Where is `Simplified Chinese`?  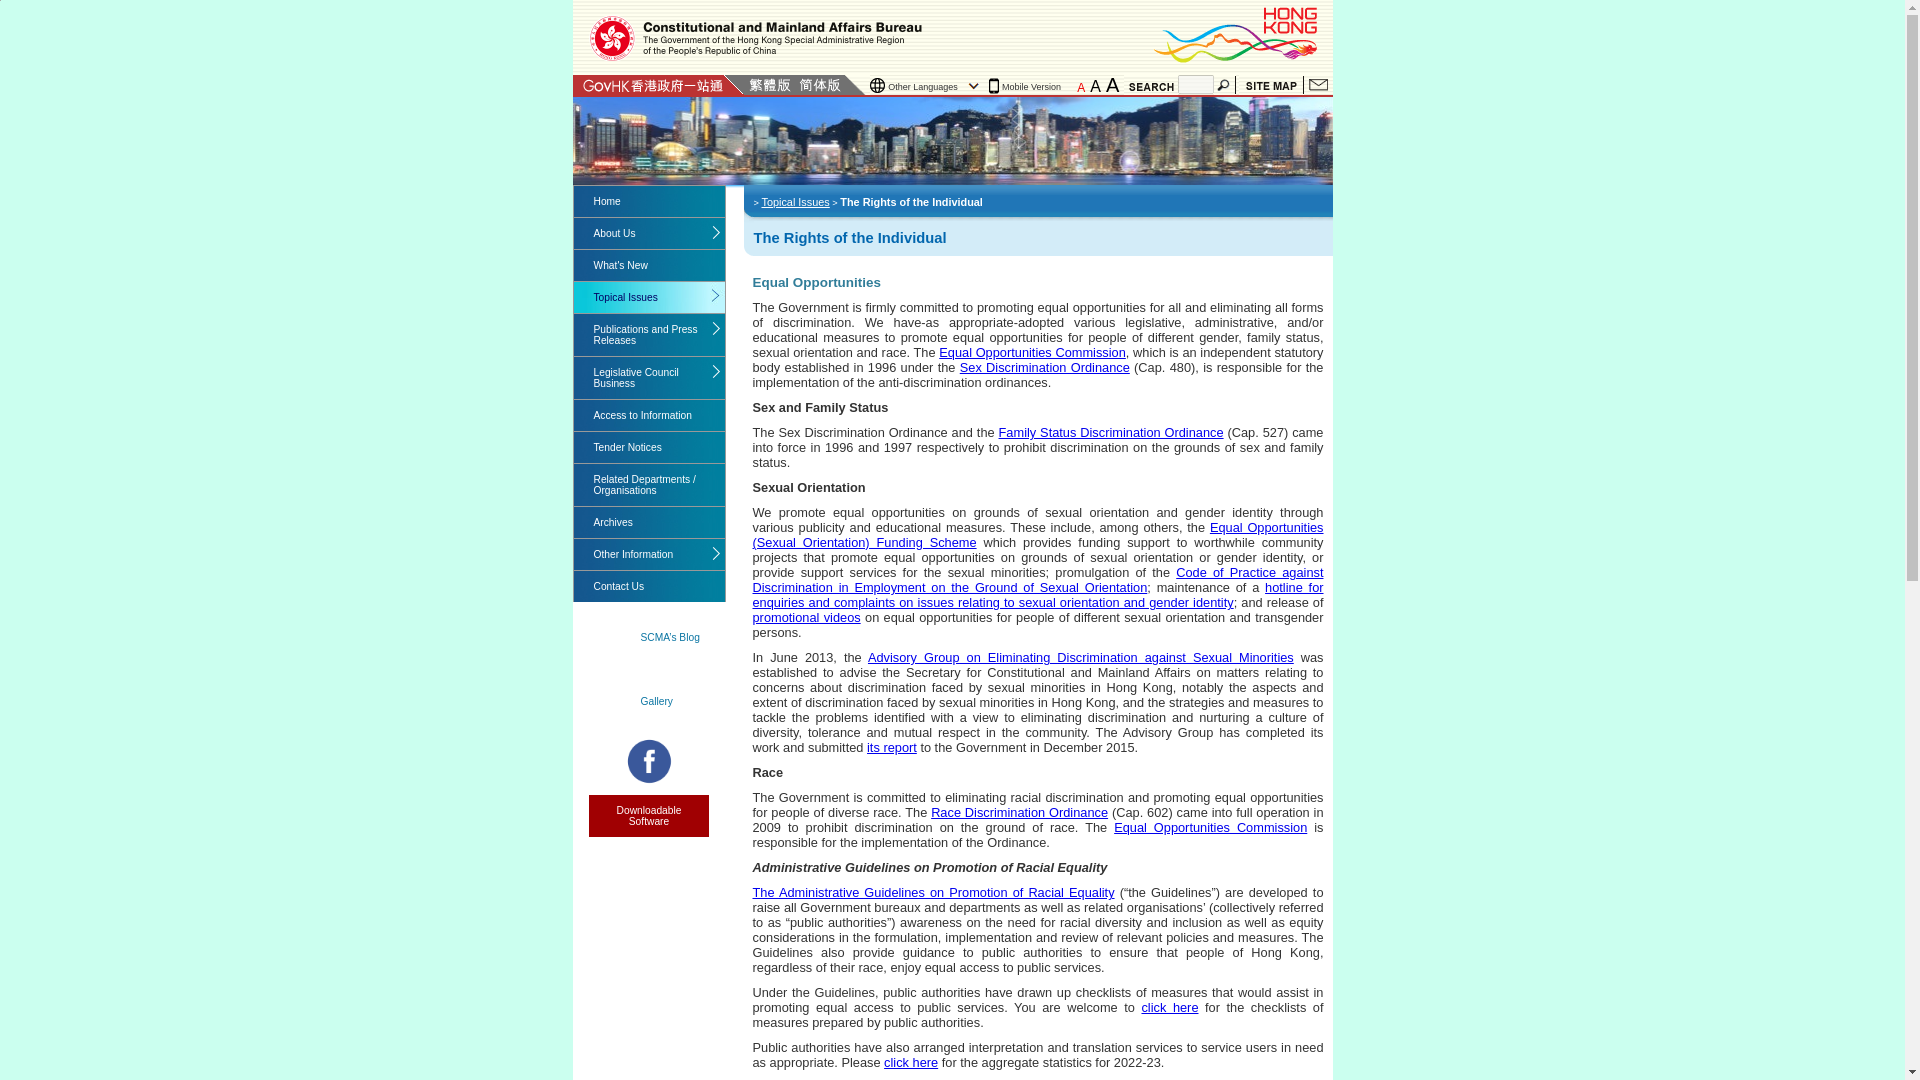 Simplified Chinese is located at coordinates (819, 84).